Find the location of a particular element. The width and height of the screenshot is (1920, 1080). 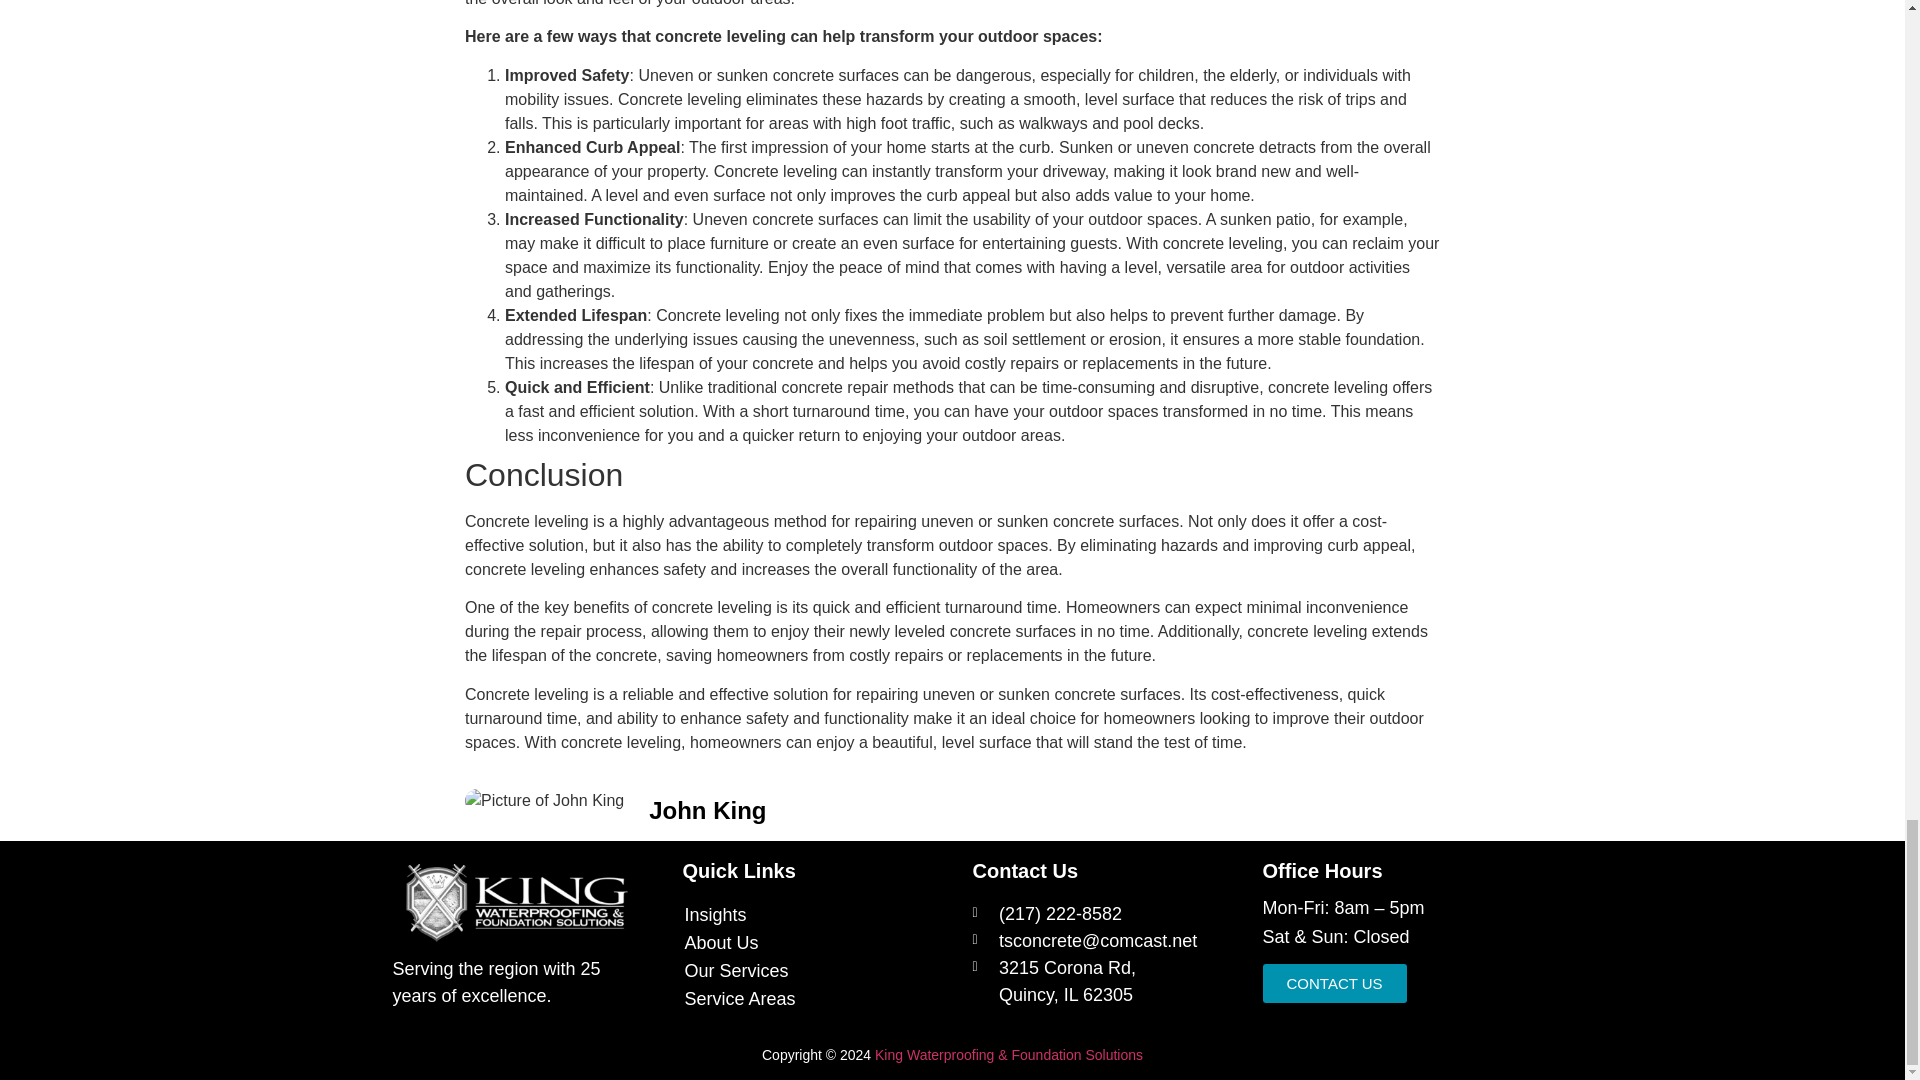

Insights is located at coordinates (1333, 984).